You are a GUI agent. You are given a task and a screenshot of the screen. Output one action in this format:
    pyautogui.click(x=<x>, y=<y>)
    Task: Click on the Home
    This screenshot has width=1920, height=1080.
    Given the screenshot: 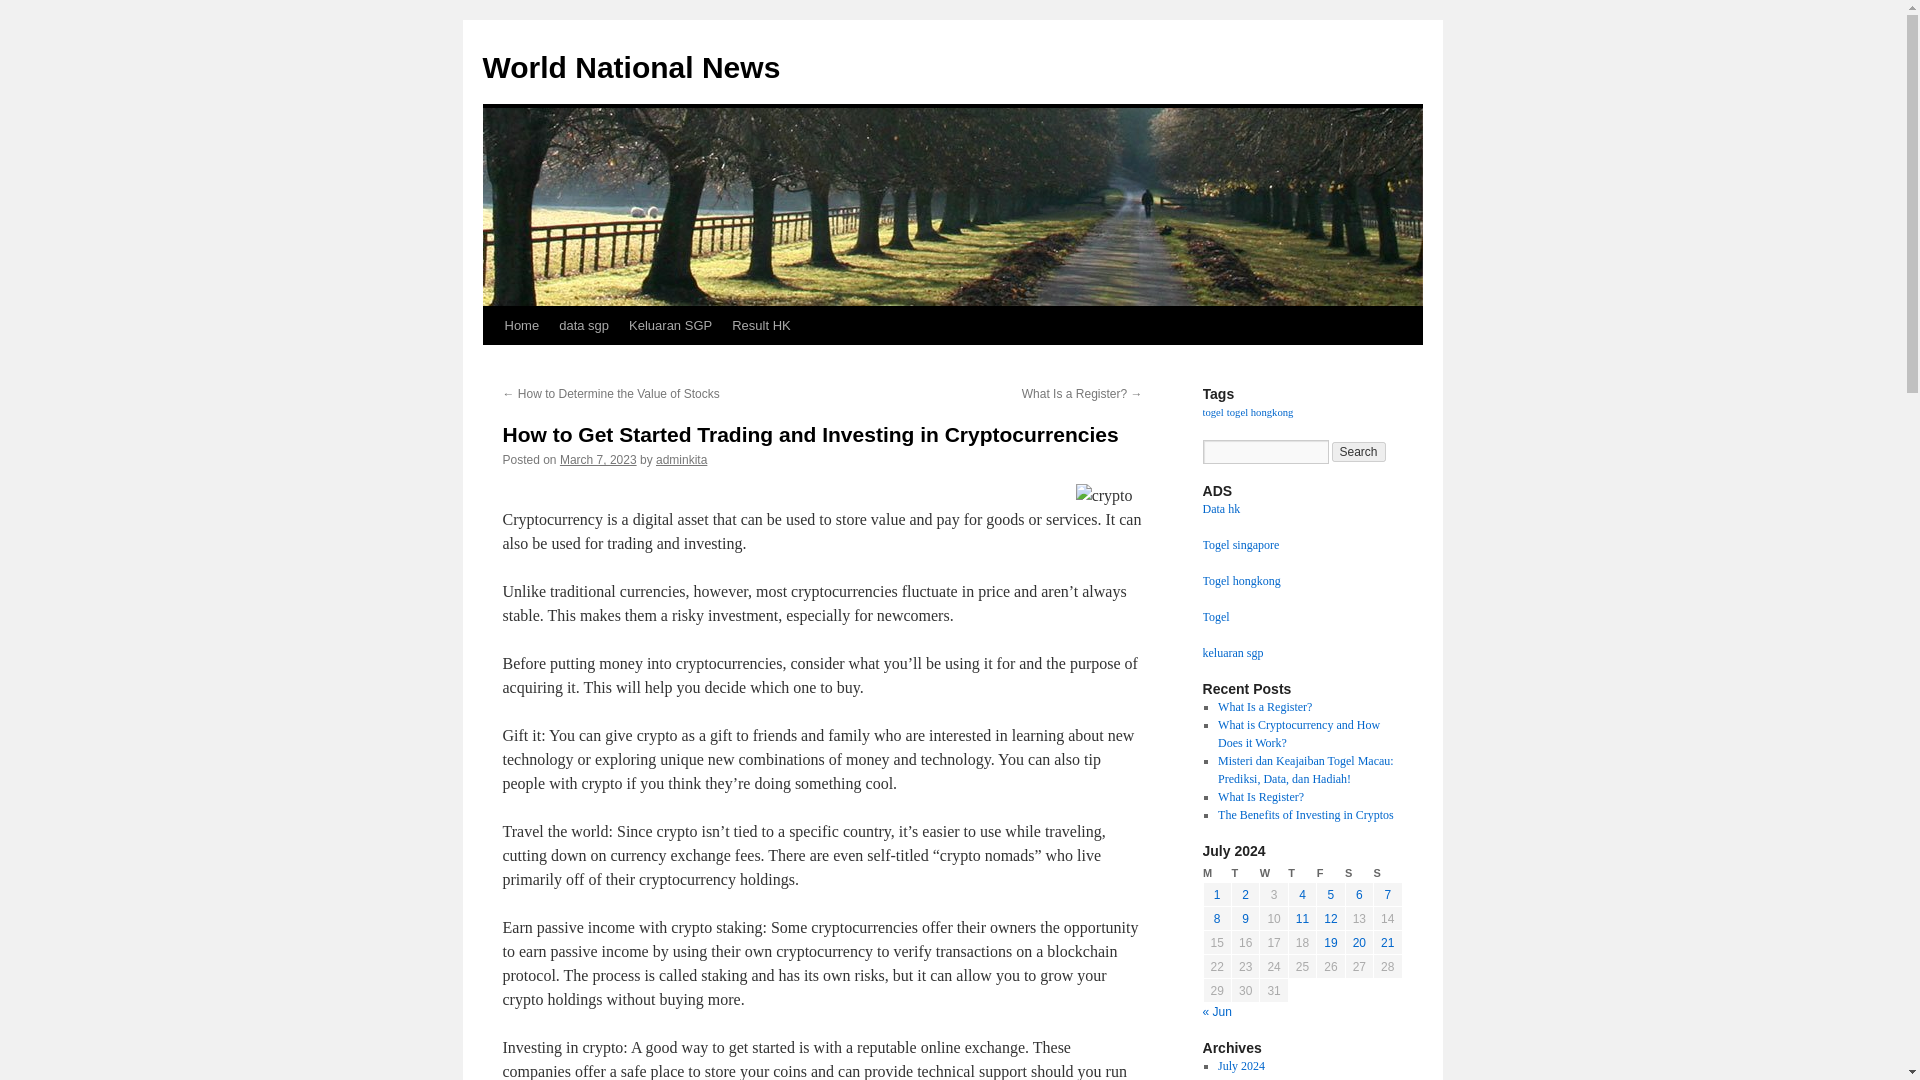 What is the action you would take?
    pyautogui.click(x=521, y=325)
    